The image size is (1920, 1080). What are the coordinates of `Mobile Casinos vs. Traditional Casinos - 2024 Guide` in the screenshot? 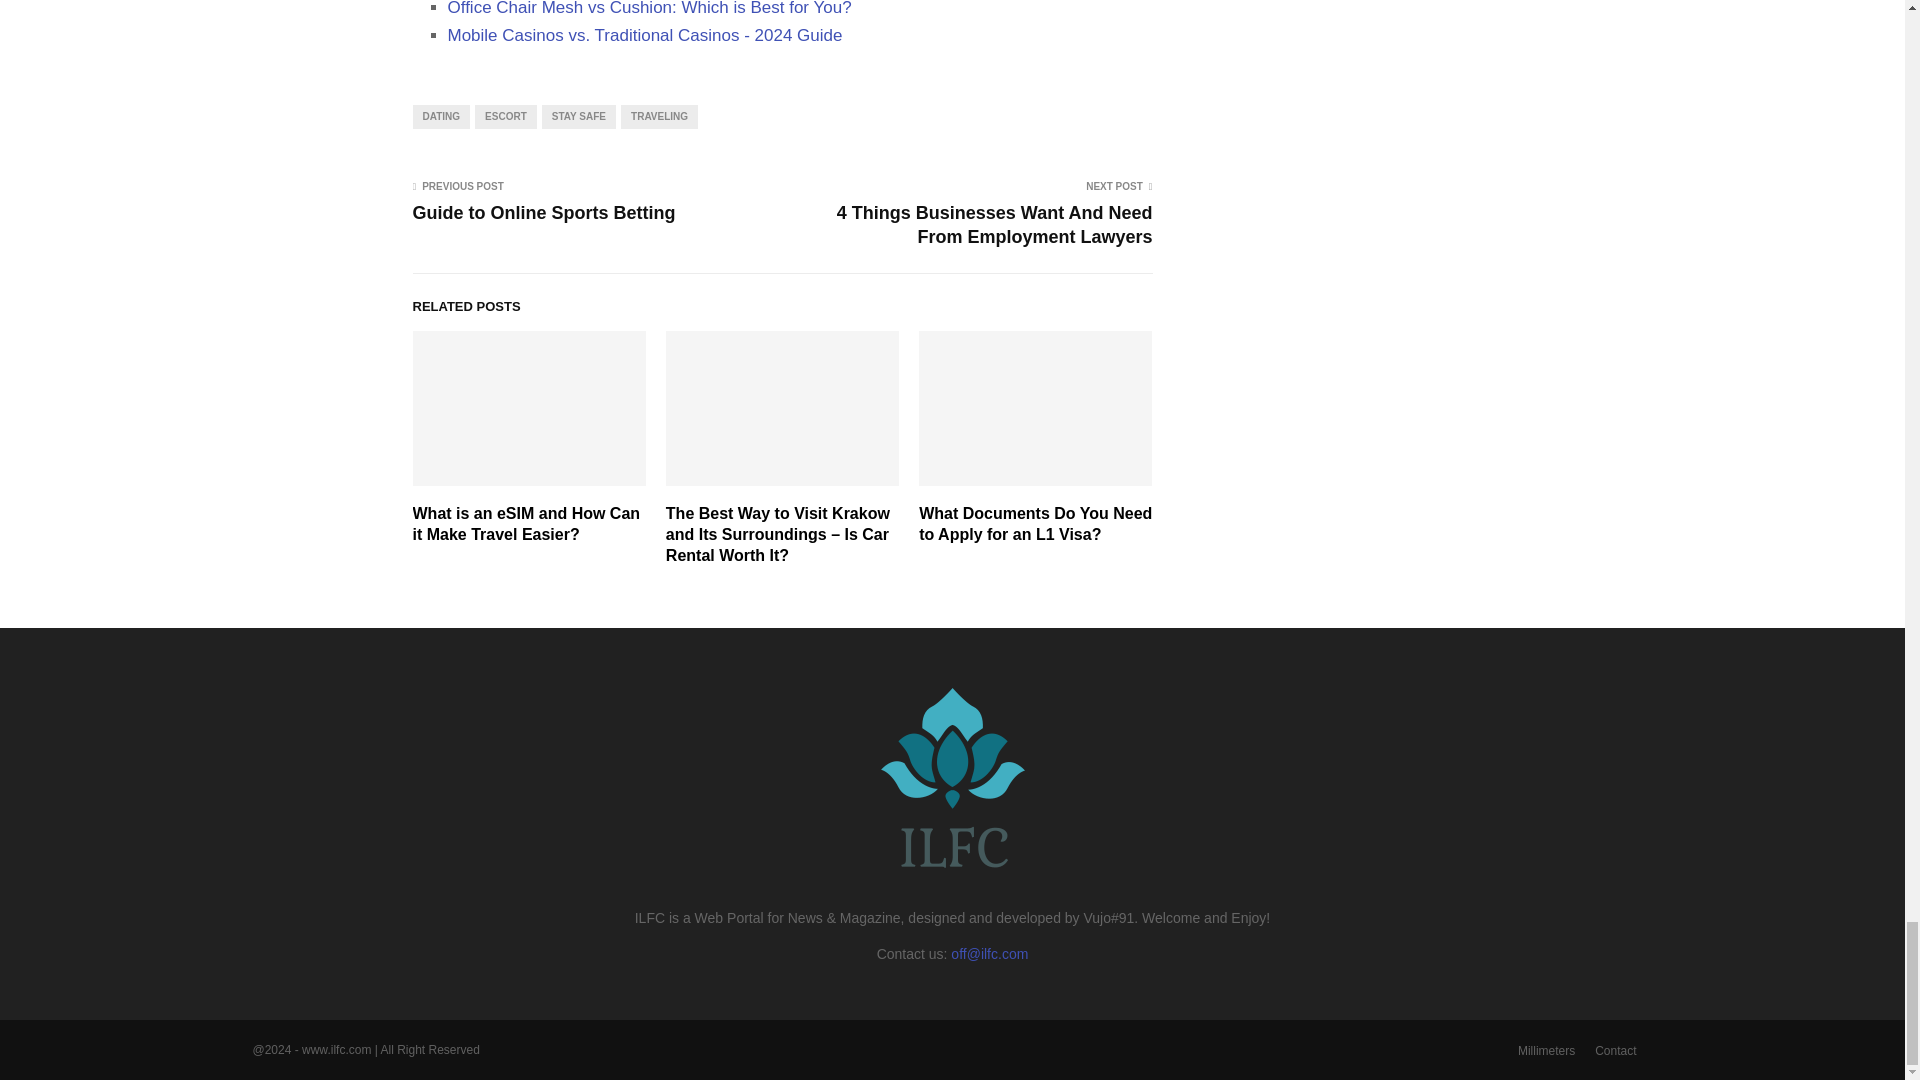 It's located at (644, 35).